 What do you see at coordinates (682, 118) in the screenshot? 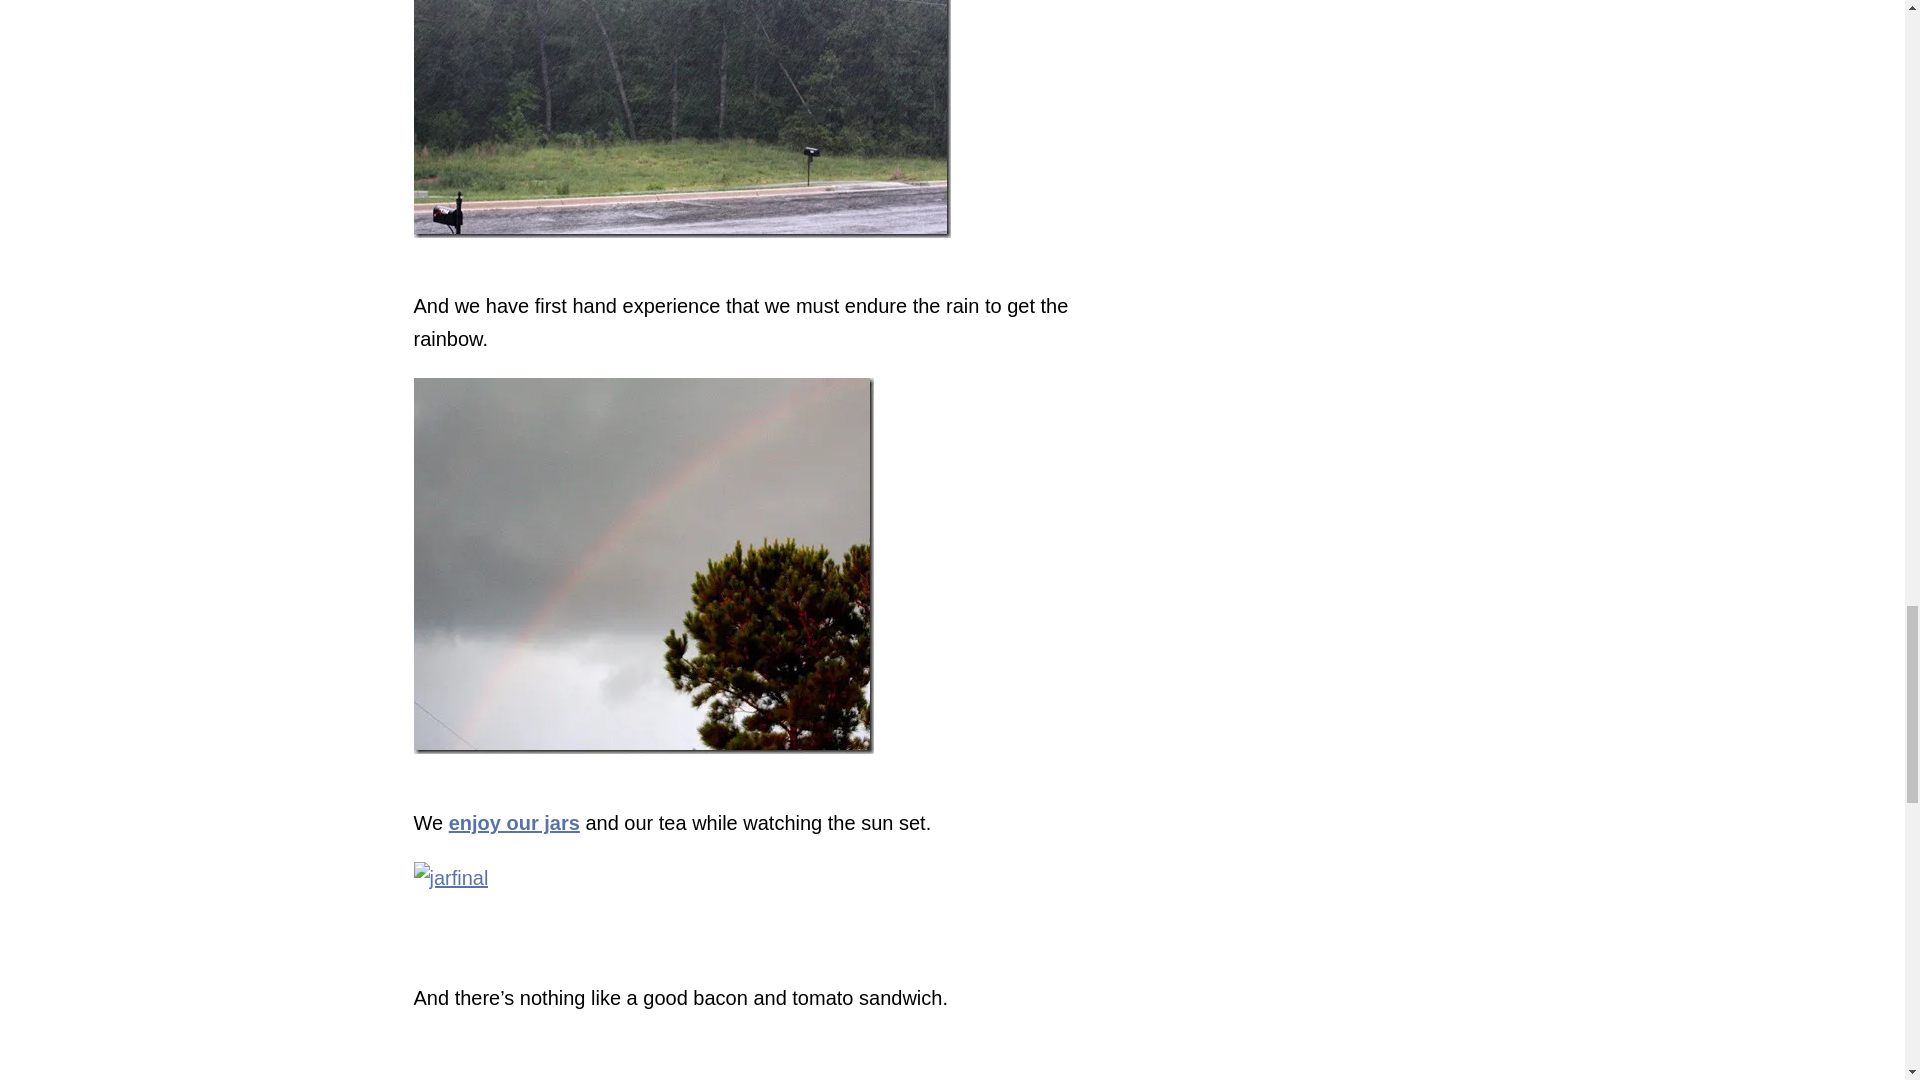
I see `rain` at bounding box center [682, 118].